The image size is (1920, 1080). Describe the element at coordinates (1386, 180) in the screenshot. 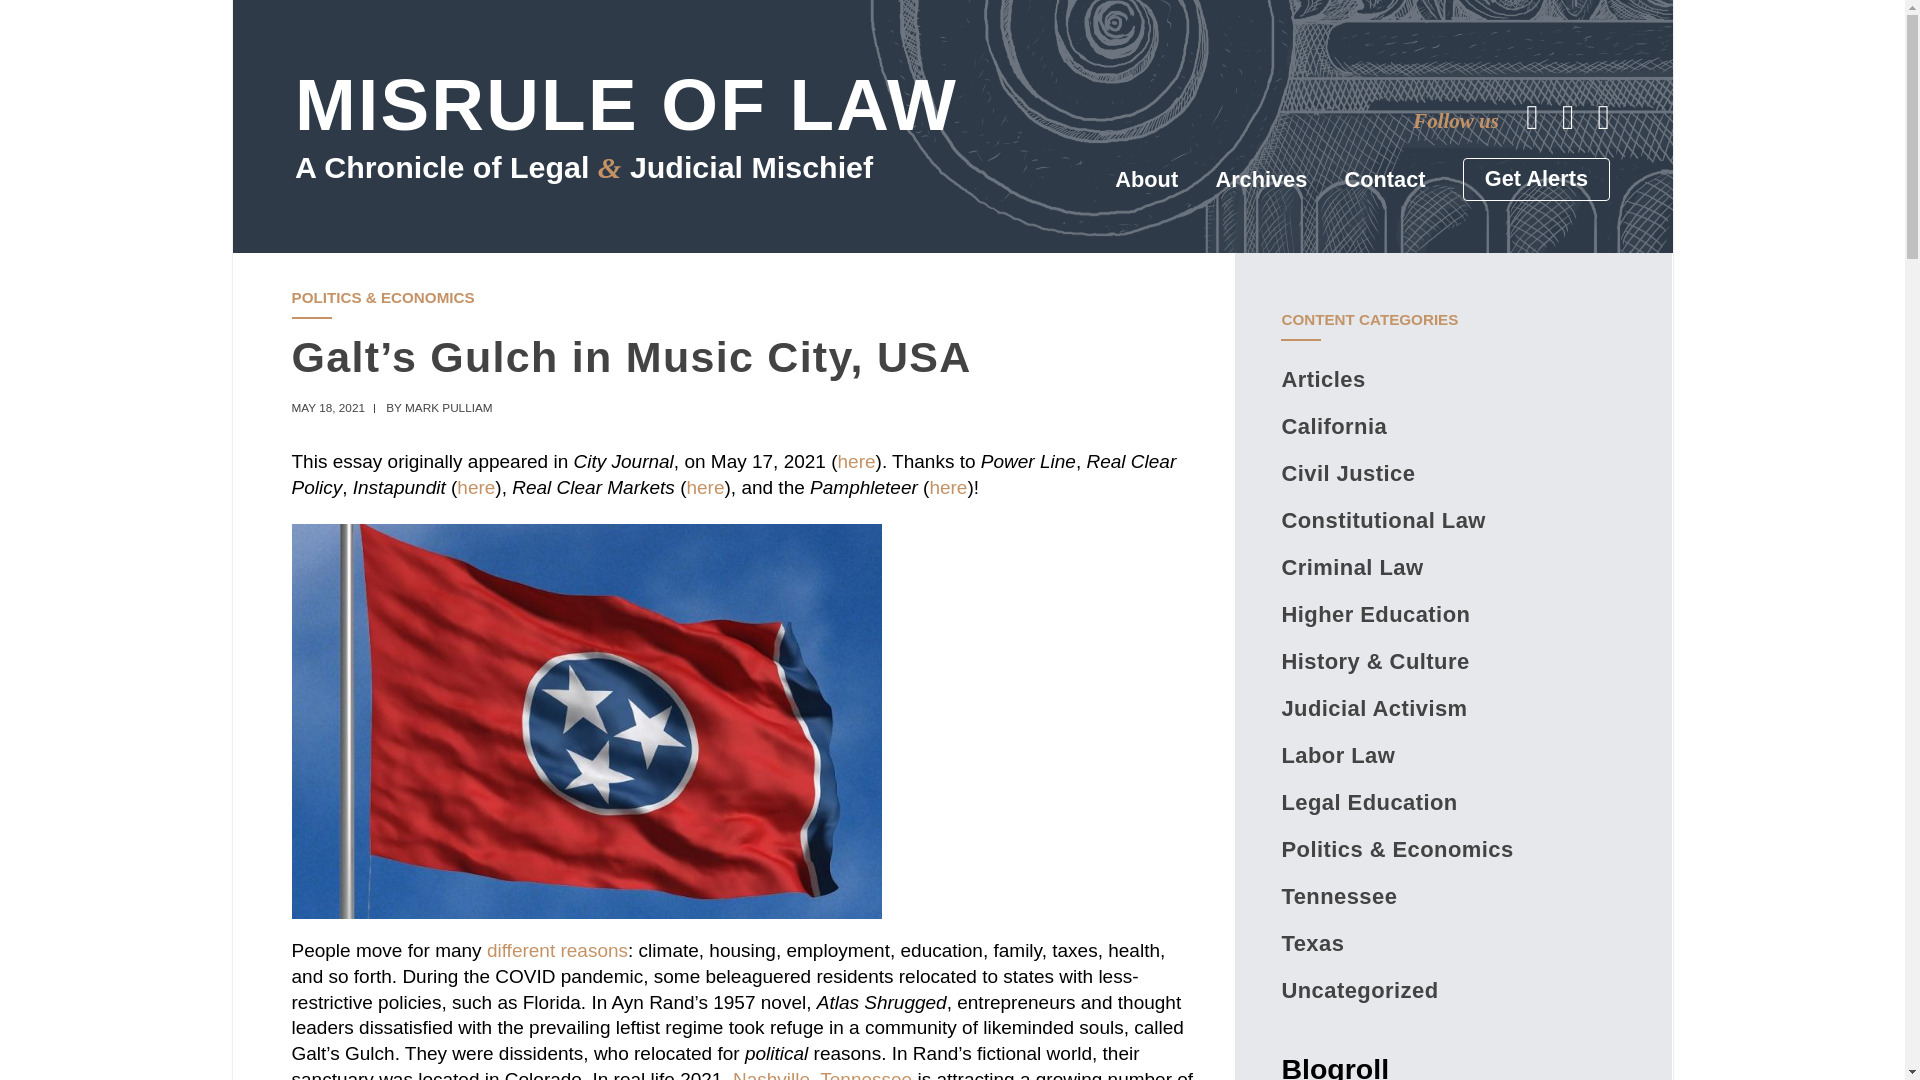

I see `Contact` at that location.